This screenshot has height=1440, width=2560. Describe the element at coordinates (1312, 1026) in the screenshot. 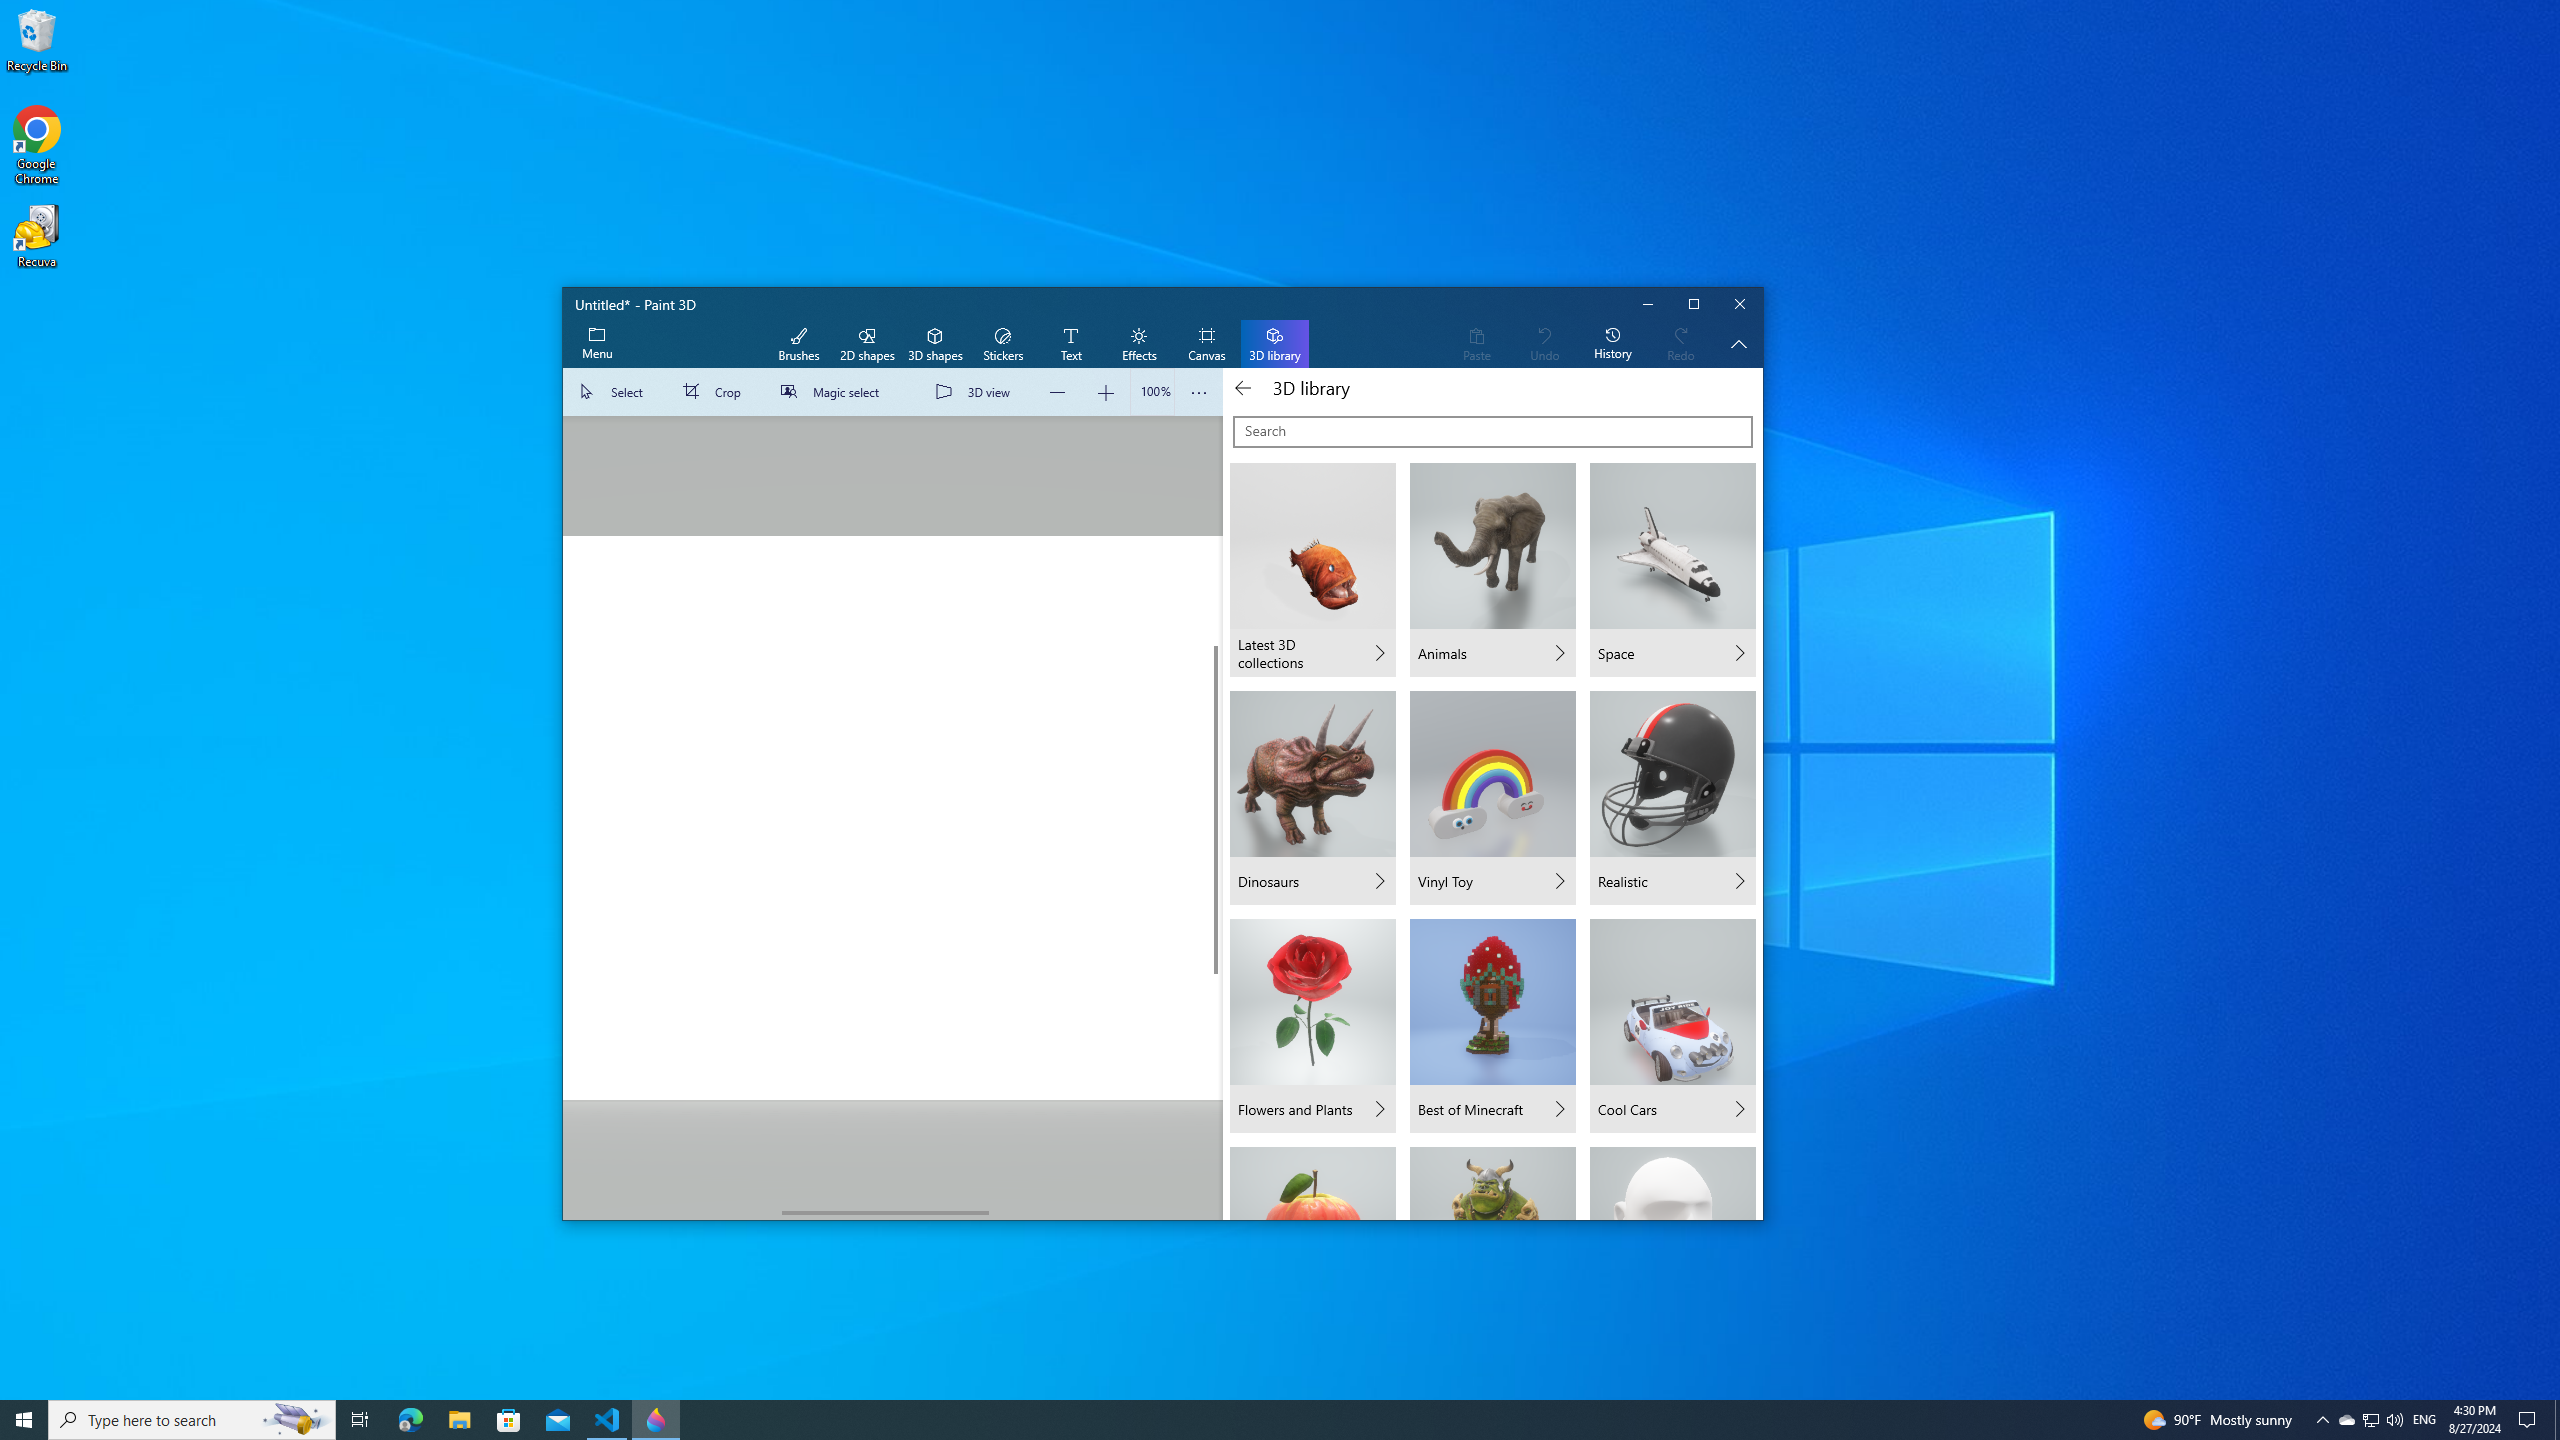

I see `Flowers and Plants` at that location.